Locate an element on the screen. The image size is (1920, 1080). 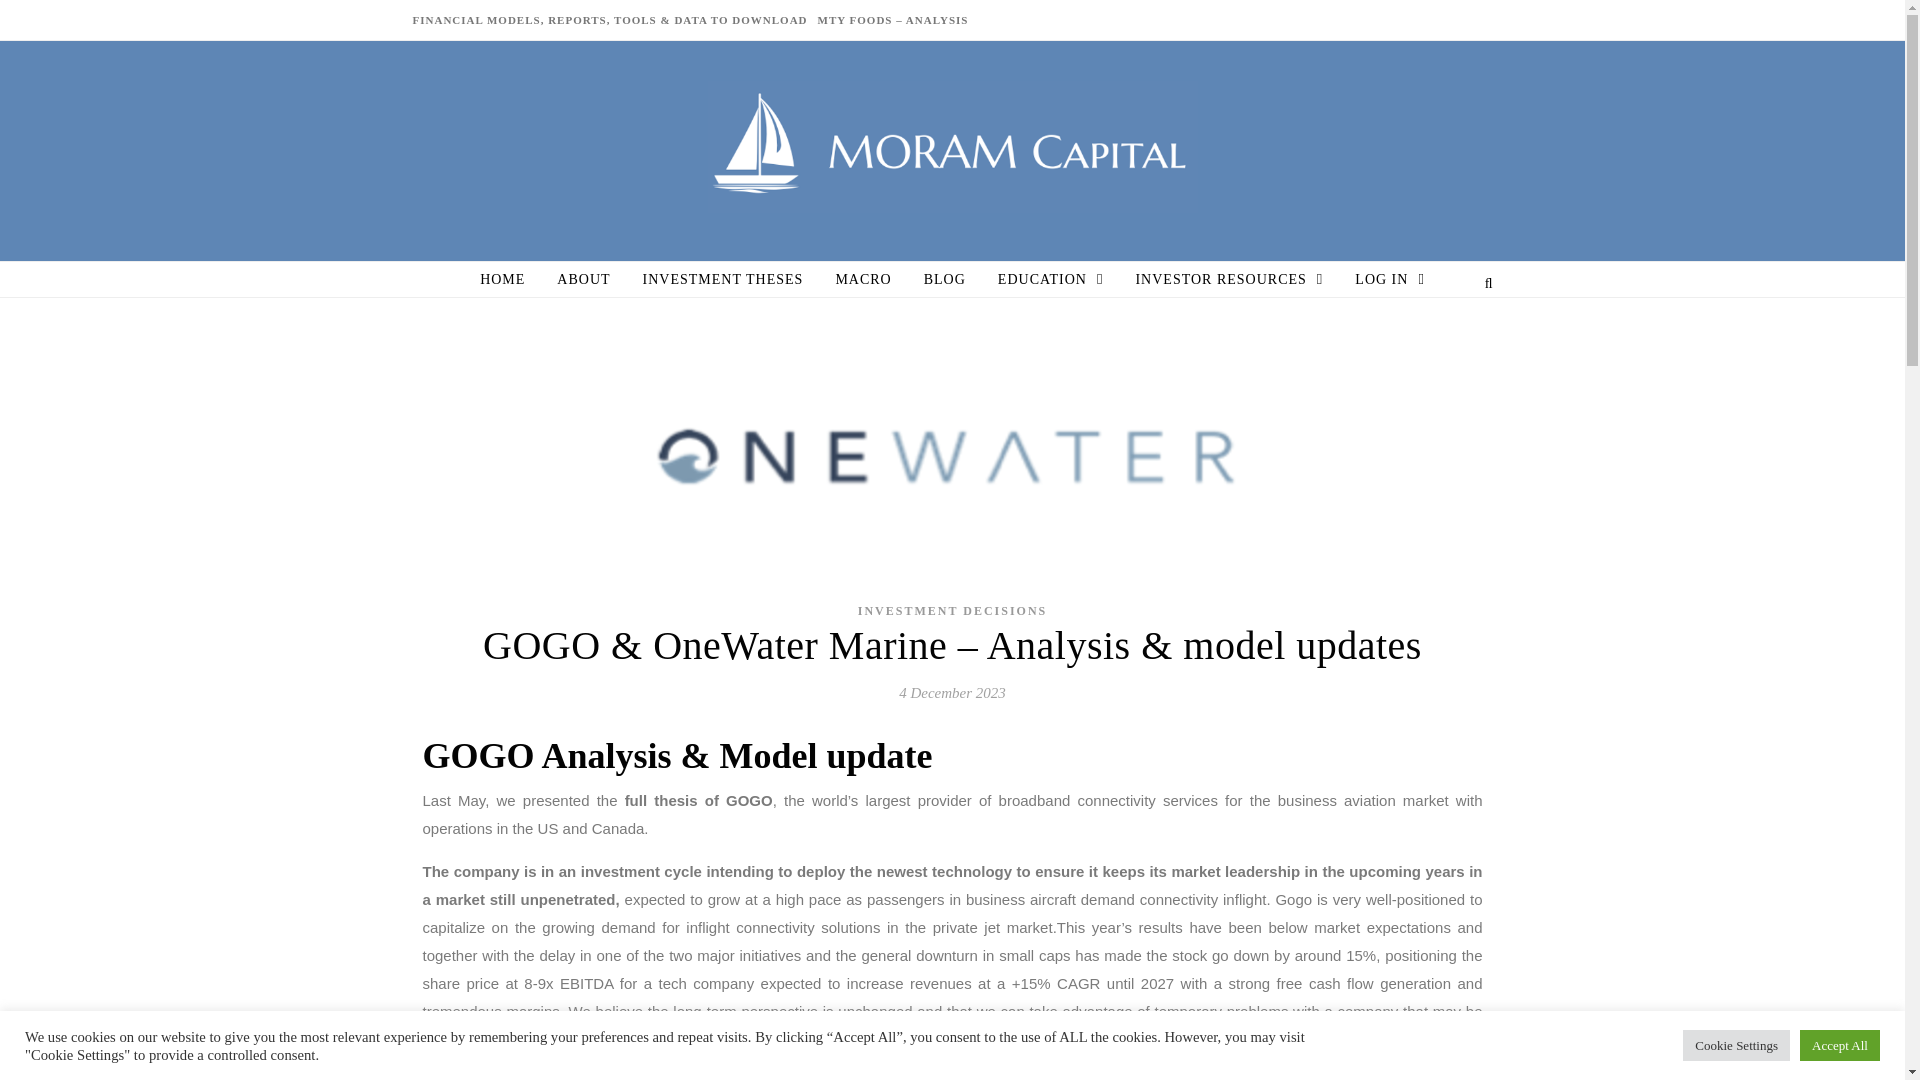
HOME is located at coordinates (510, 280).